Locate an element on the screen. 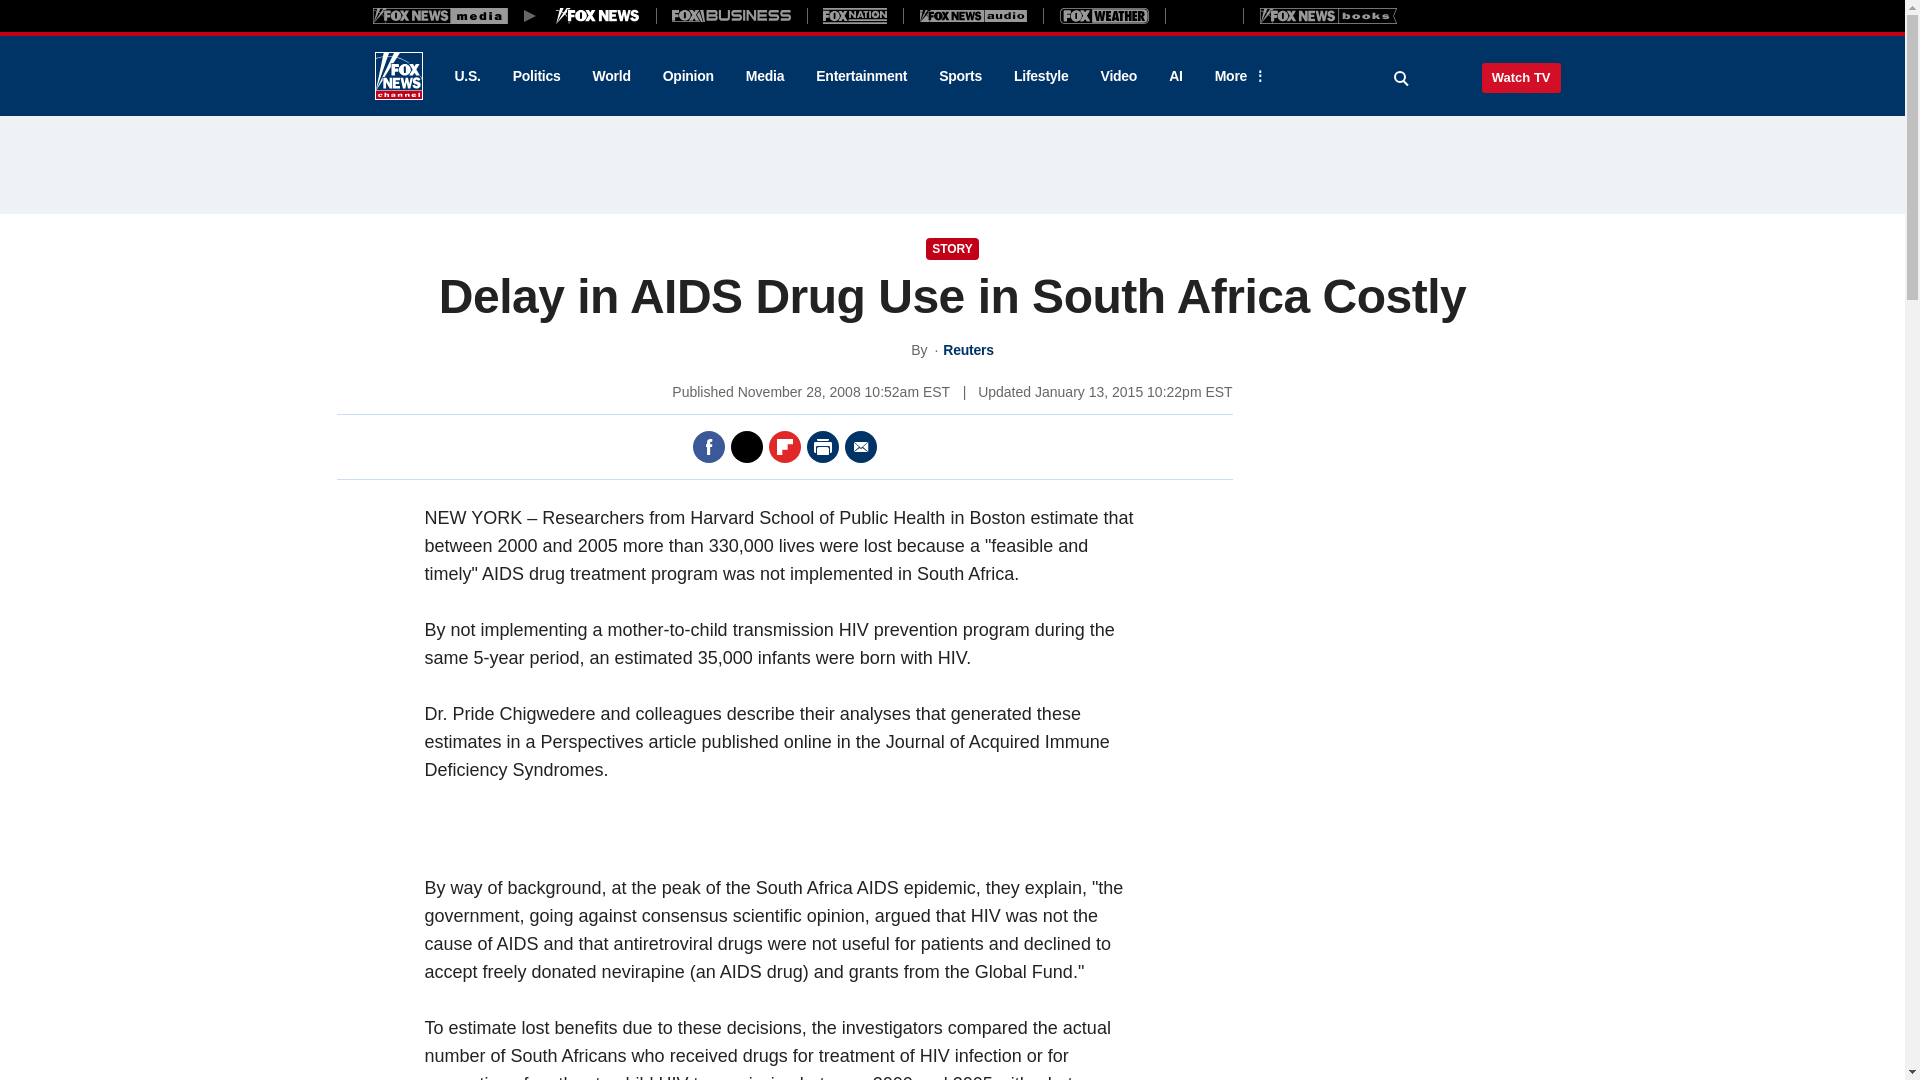  AI is located at coordinates (1176, 76).